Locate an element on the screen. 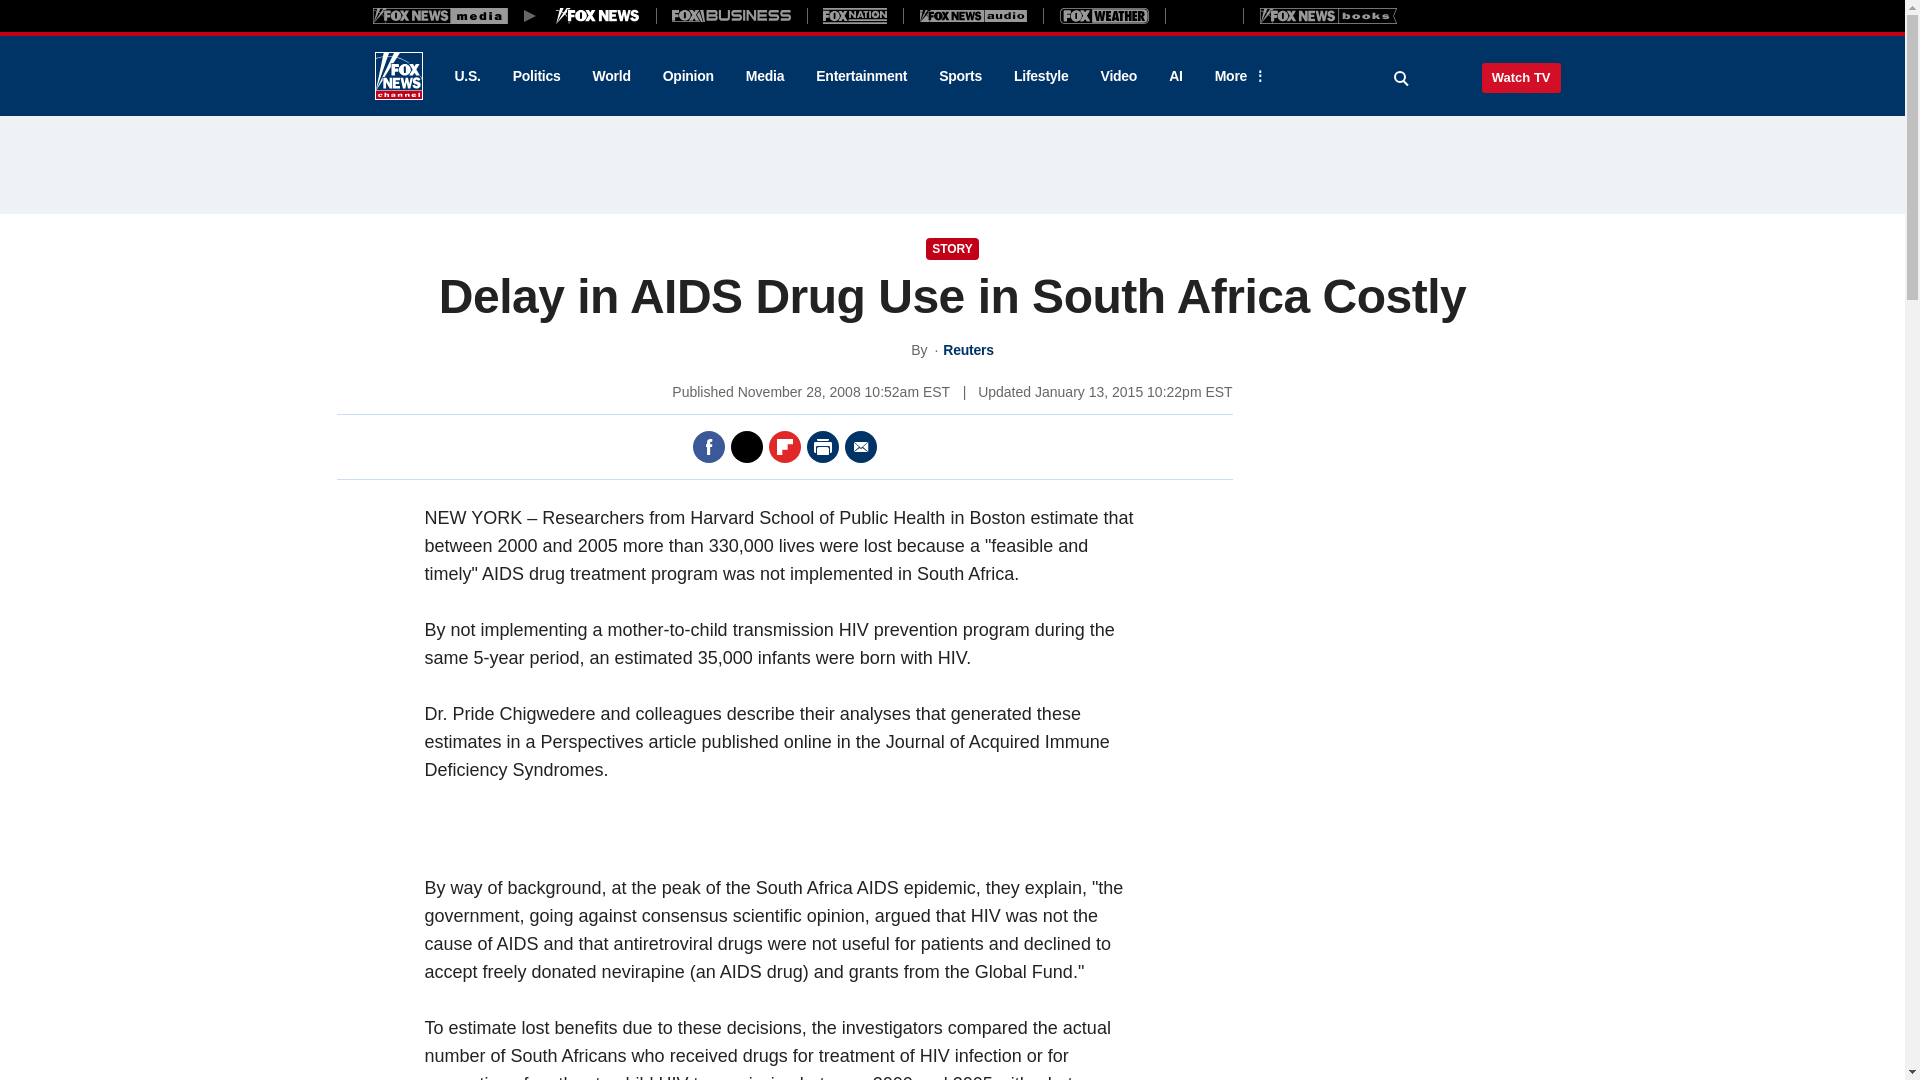  AI is located at coordinates (1176, 76).